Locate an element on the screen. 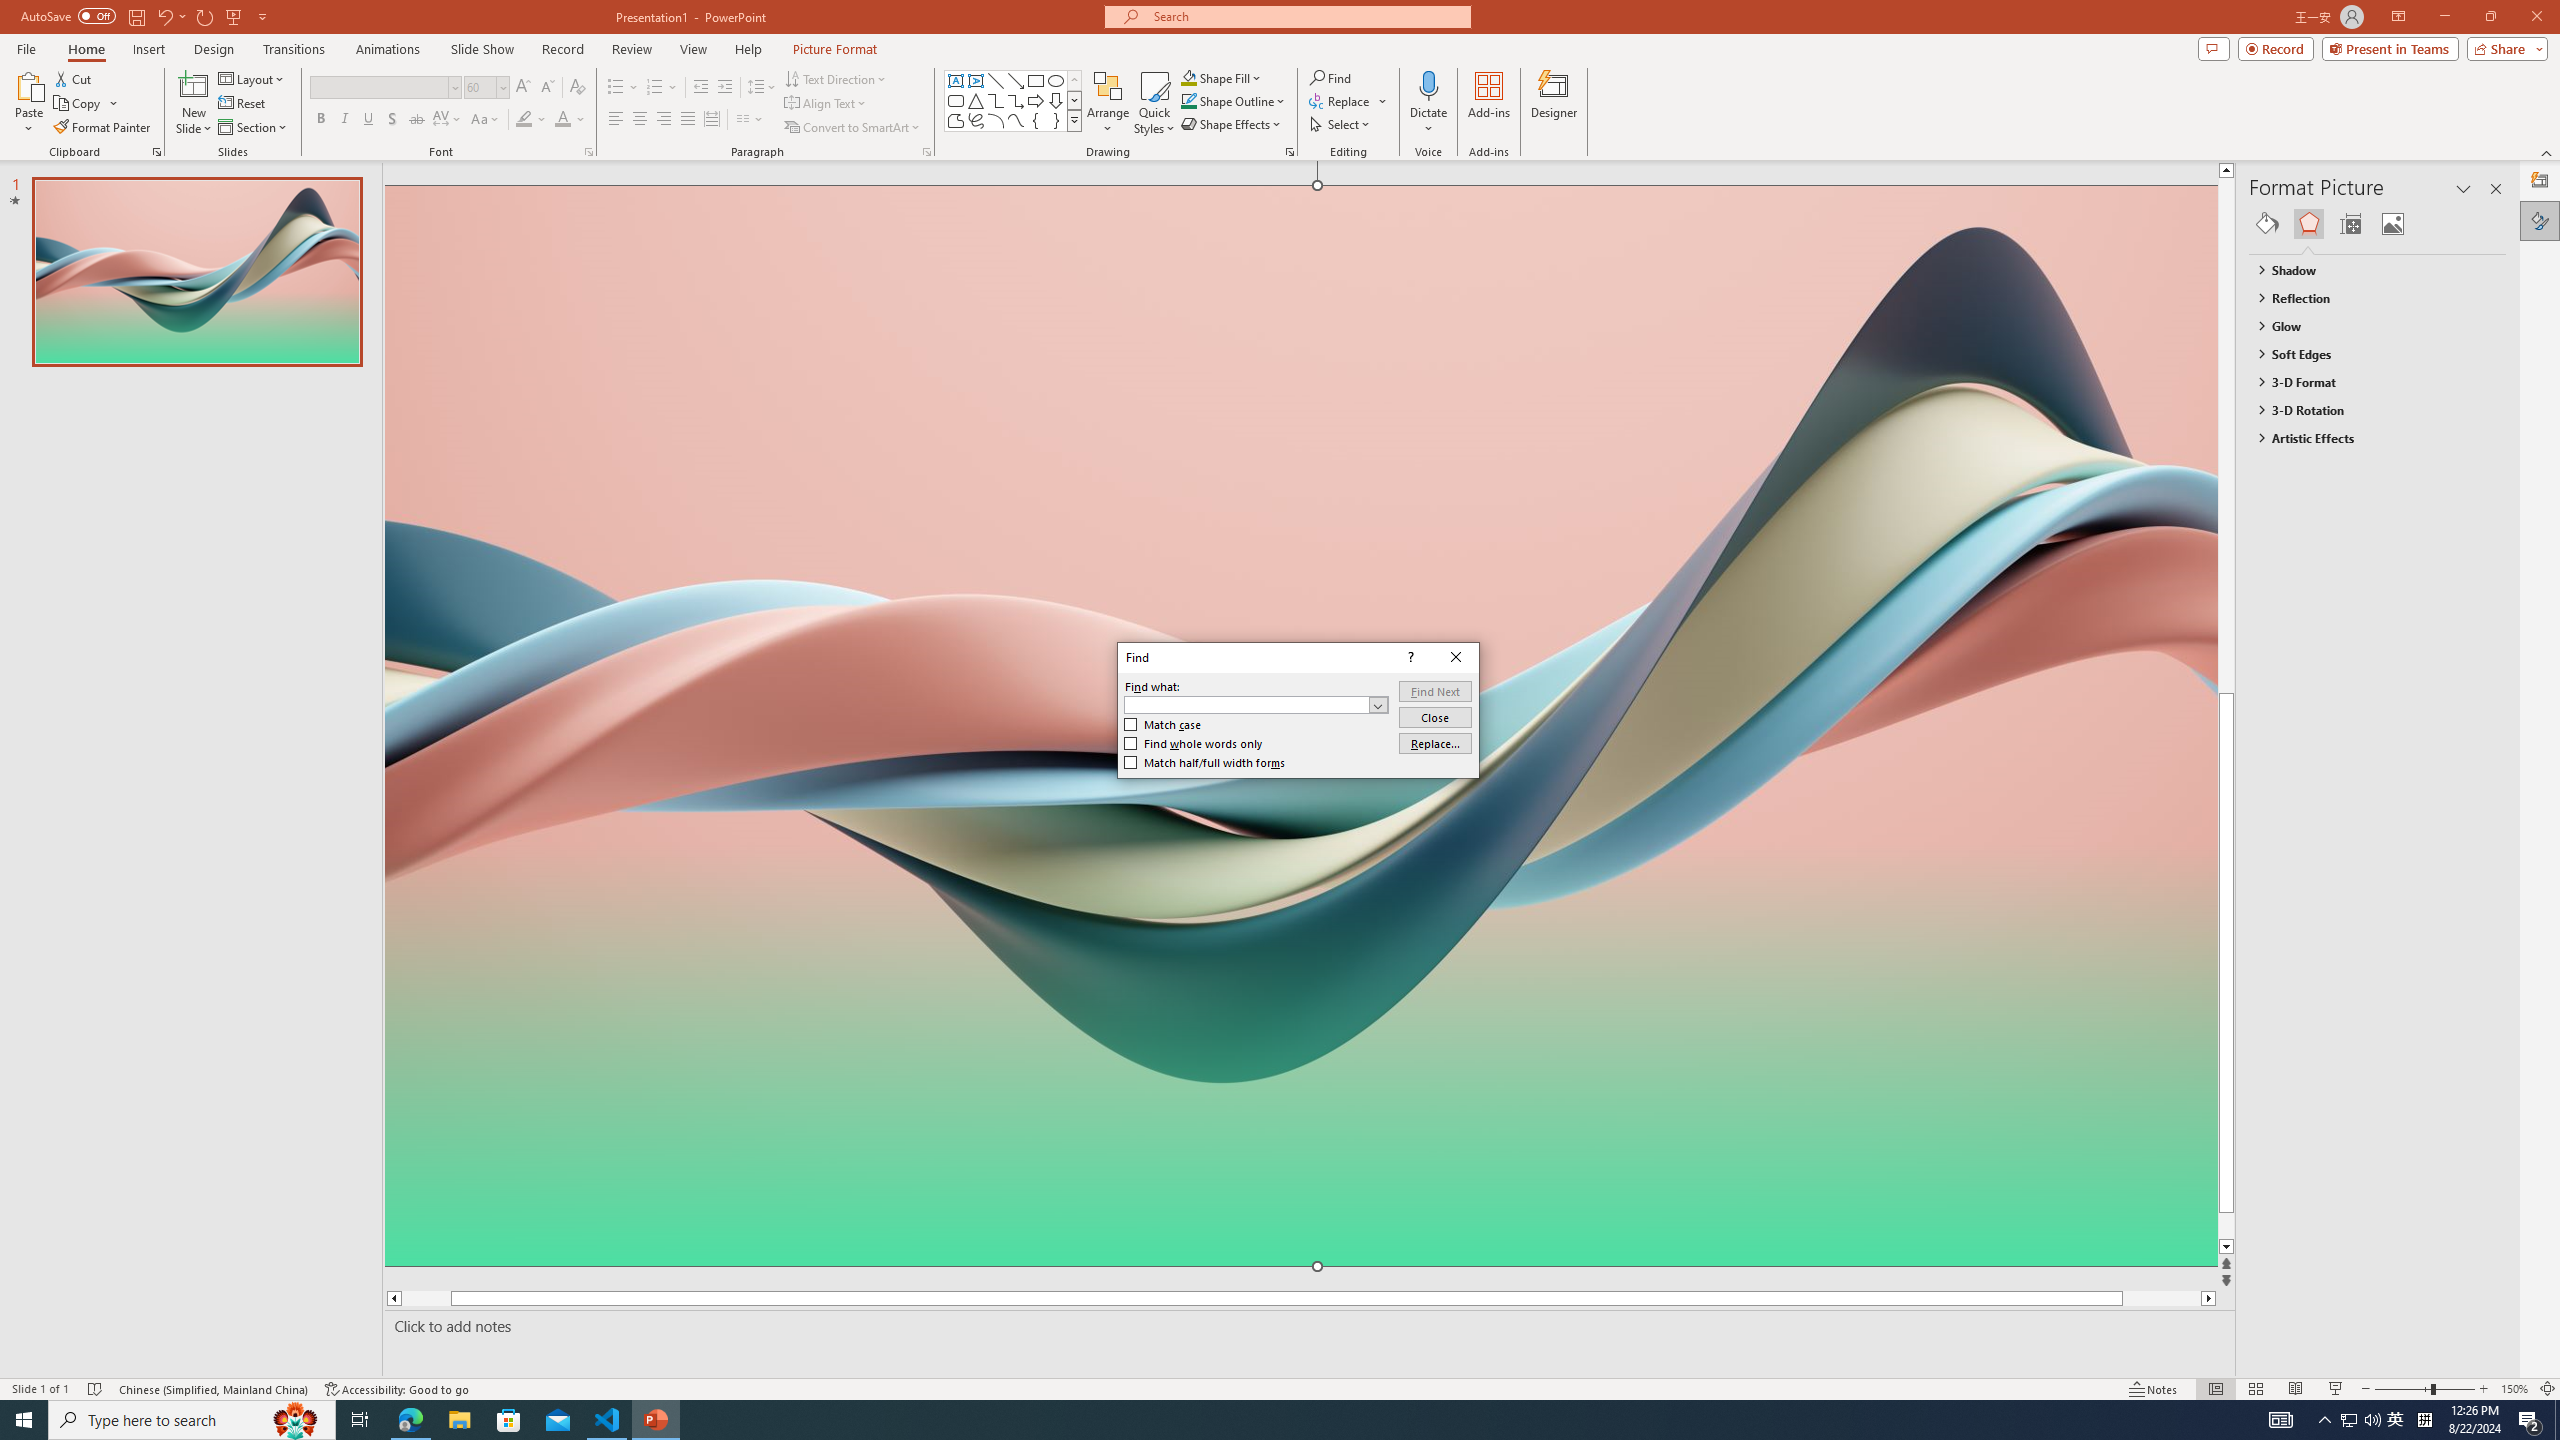 The width and height of the screenshot is (2560, 1440). Soft Edges is located at coordinates (2368, 354).